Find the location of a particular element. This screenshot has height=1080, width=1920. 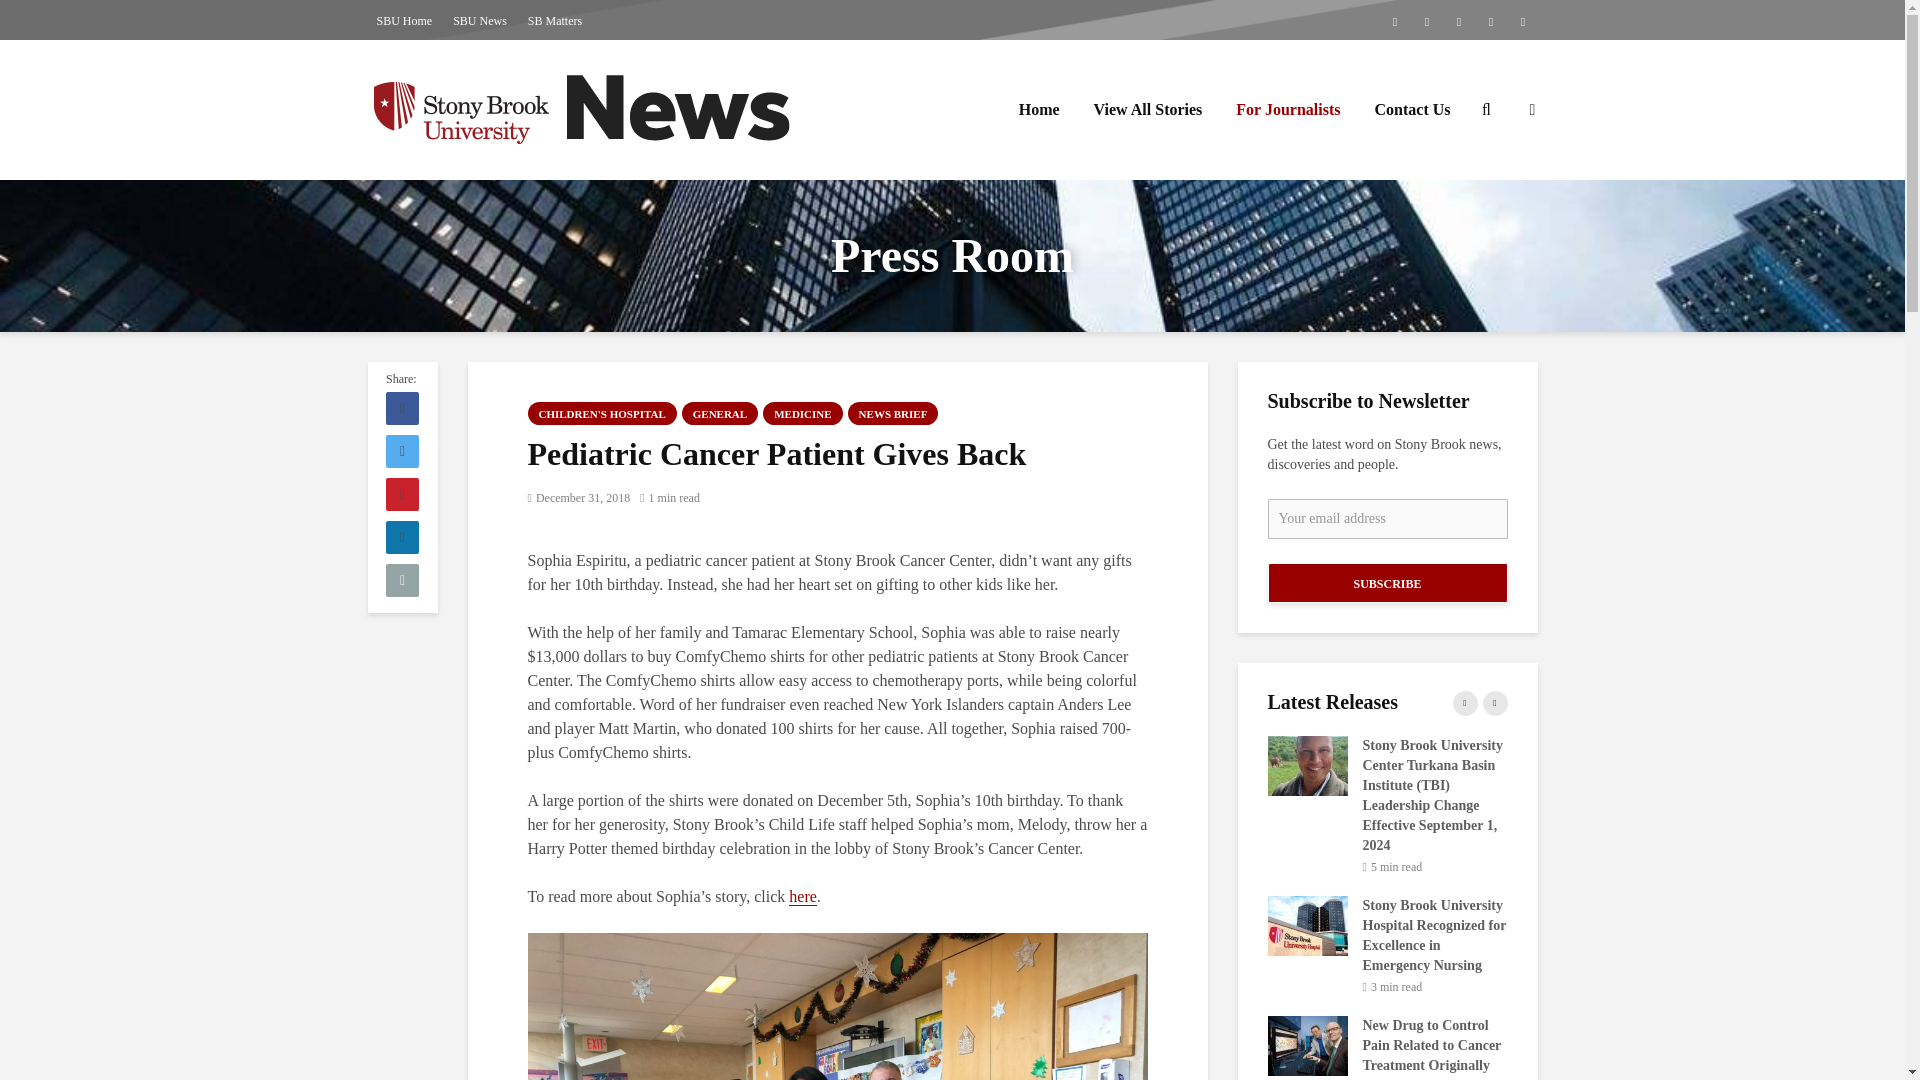

Img 7193 is located at coordinates (838, 1006).